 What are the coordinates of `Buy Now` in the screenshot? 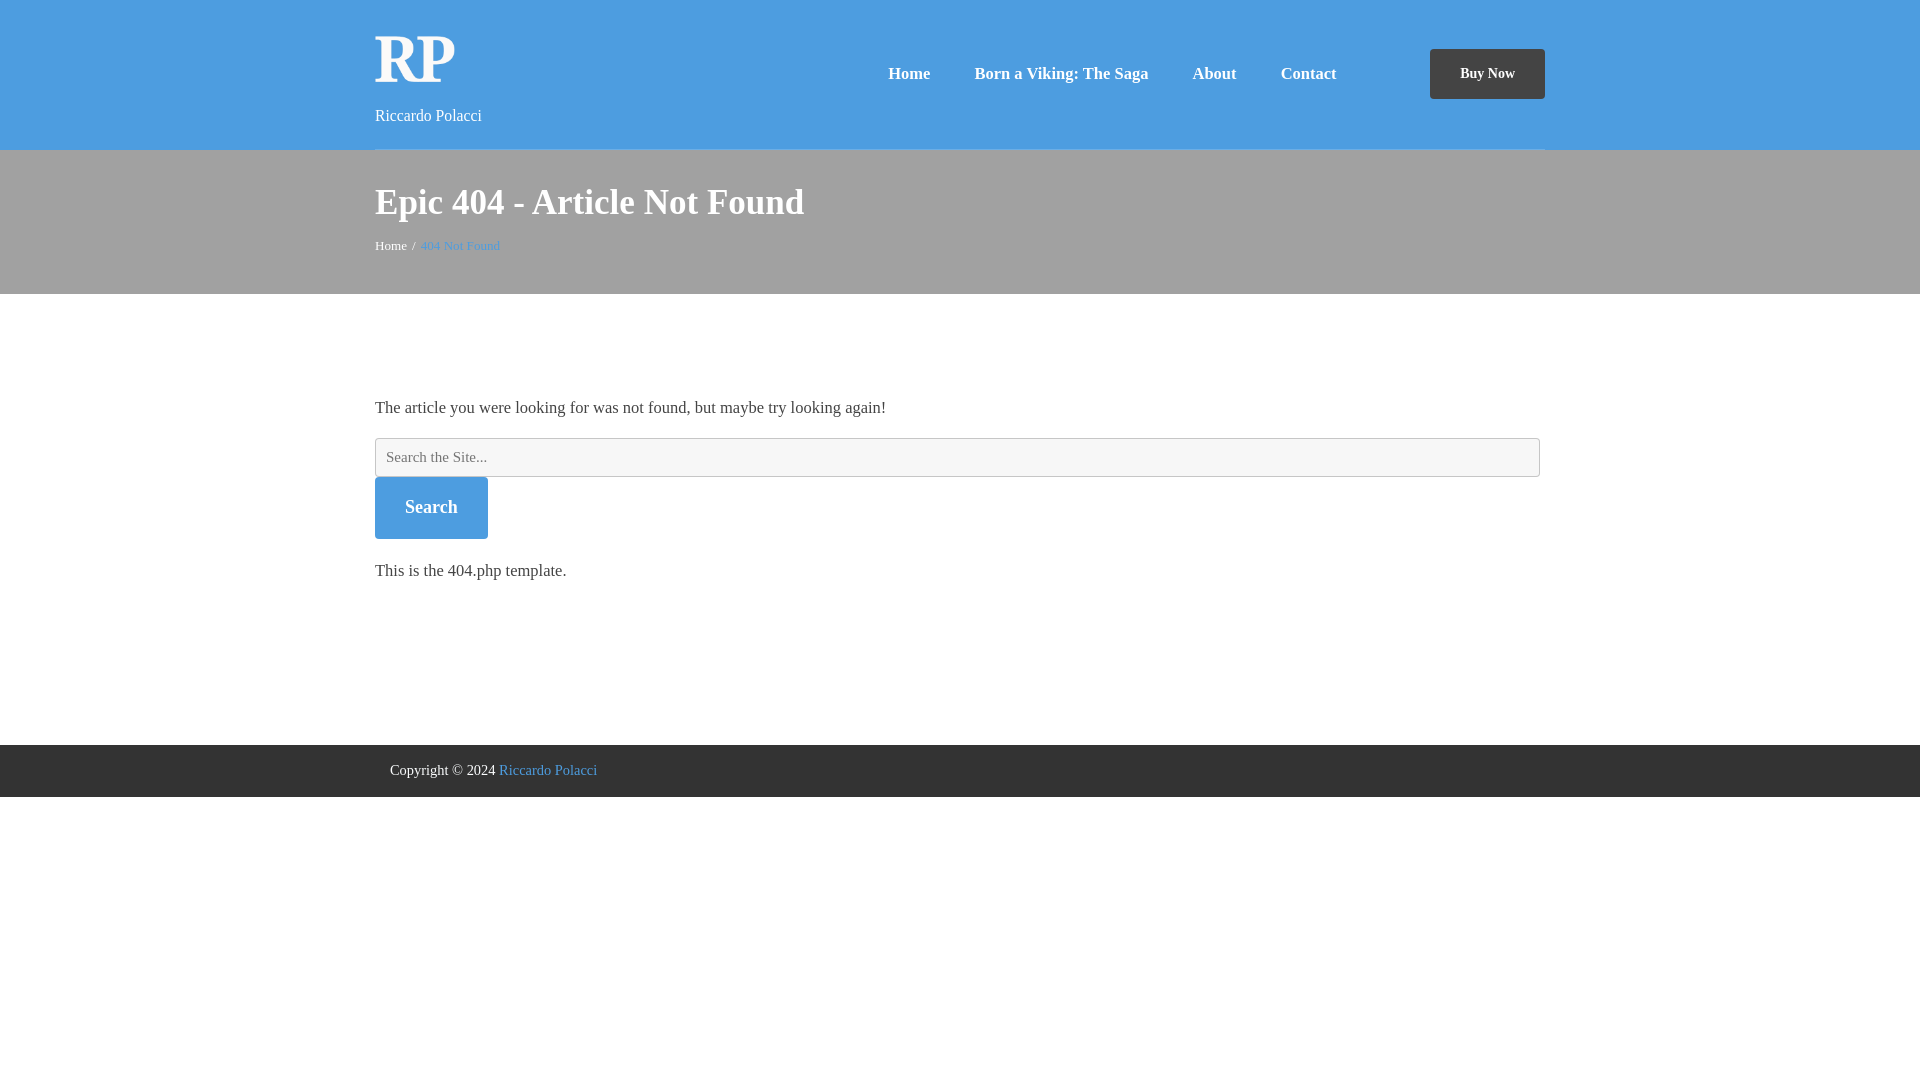 It's located at (1486, 73).